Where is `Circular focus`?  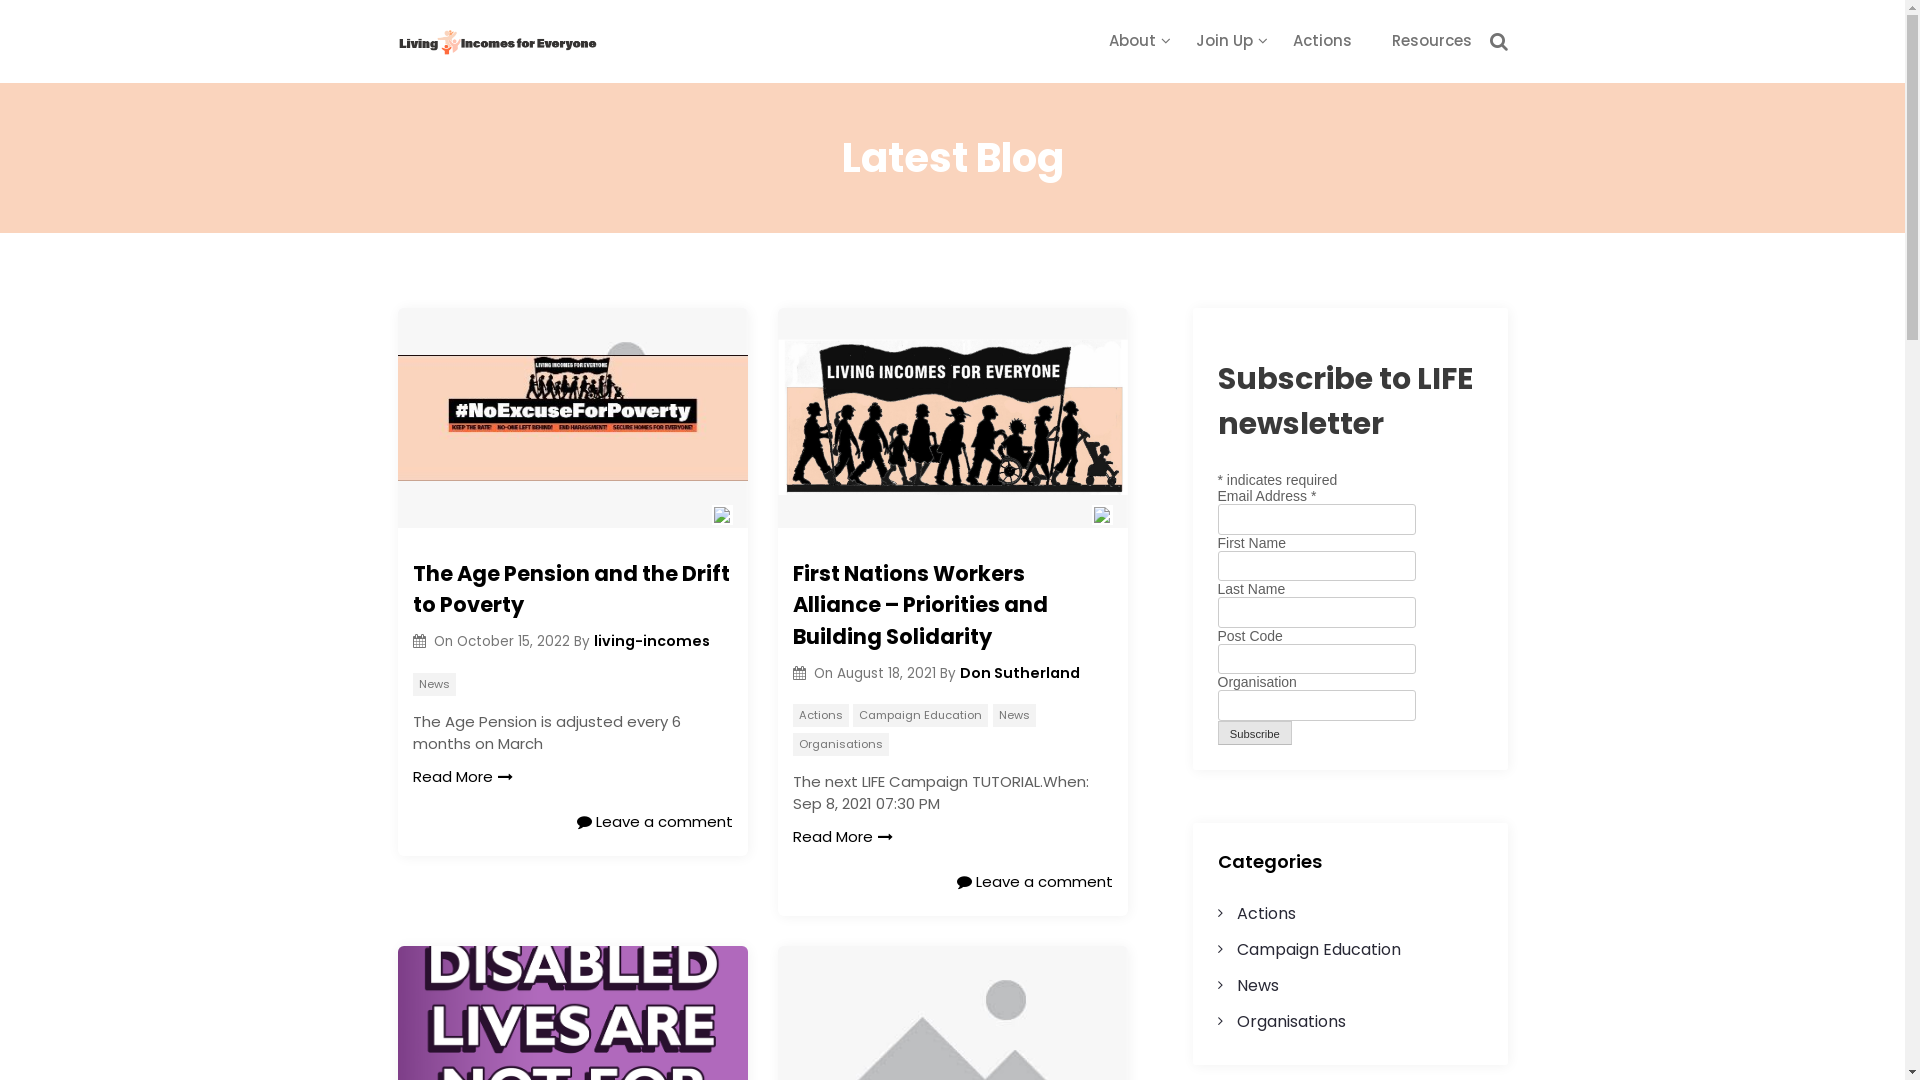 Circular focus is located at coordinates (1904, 214).